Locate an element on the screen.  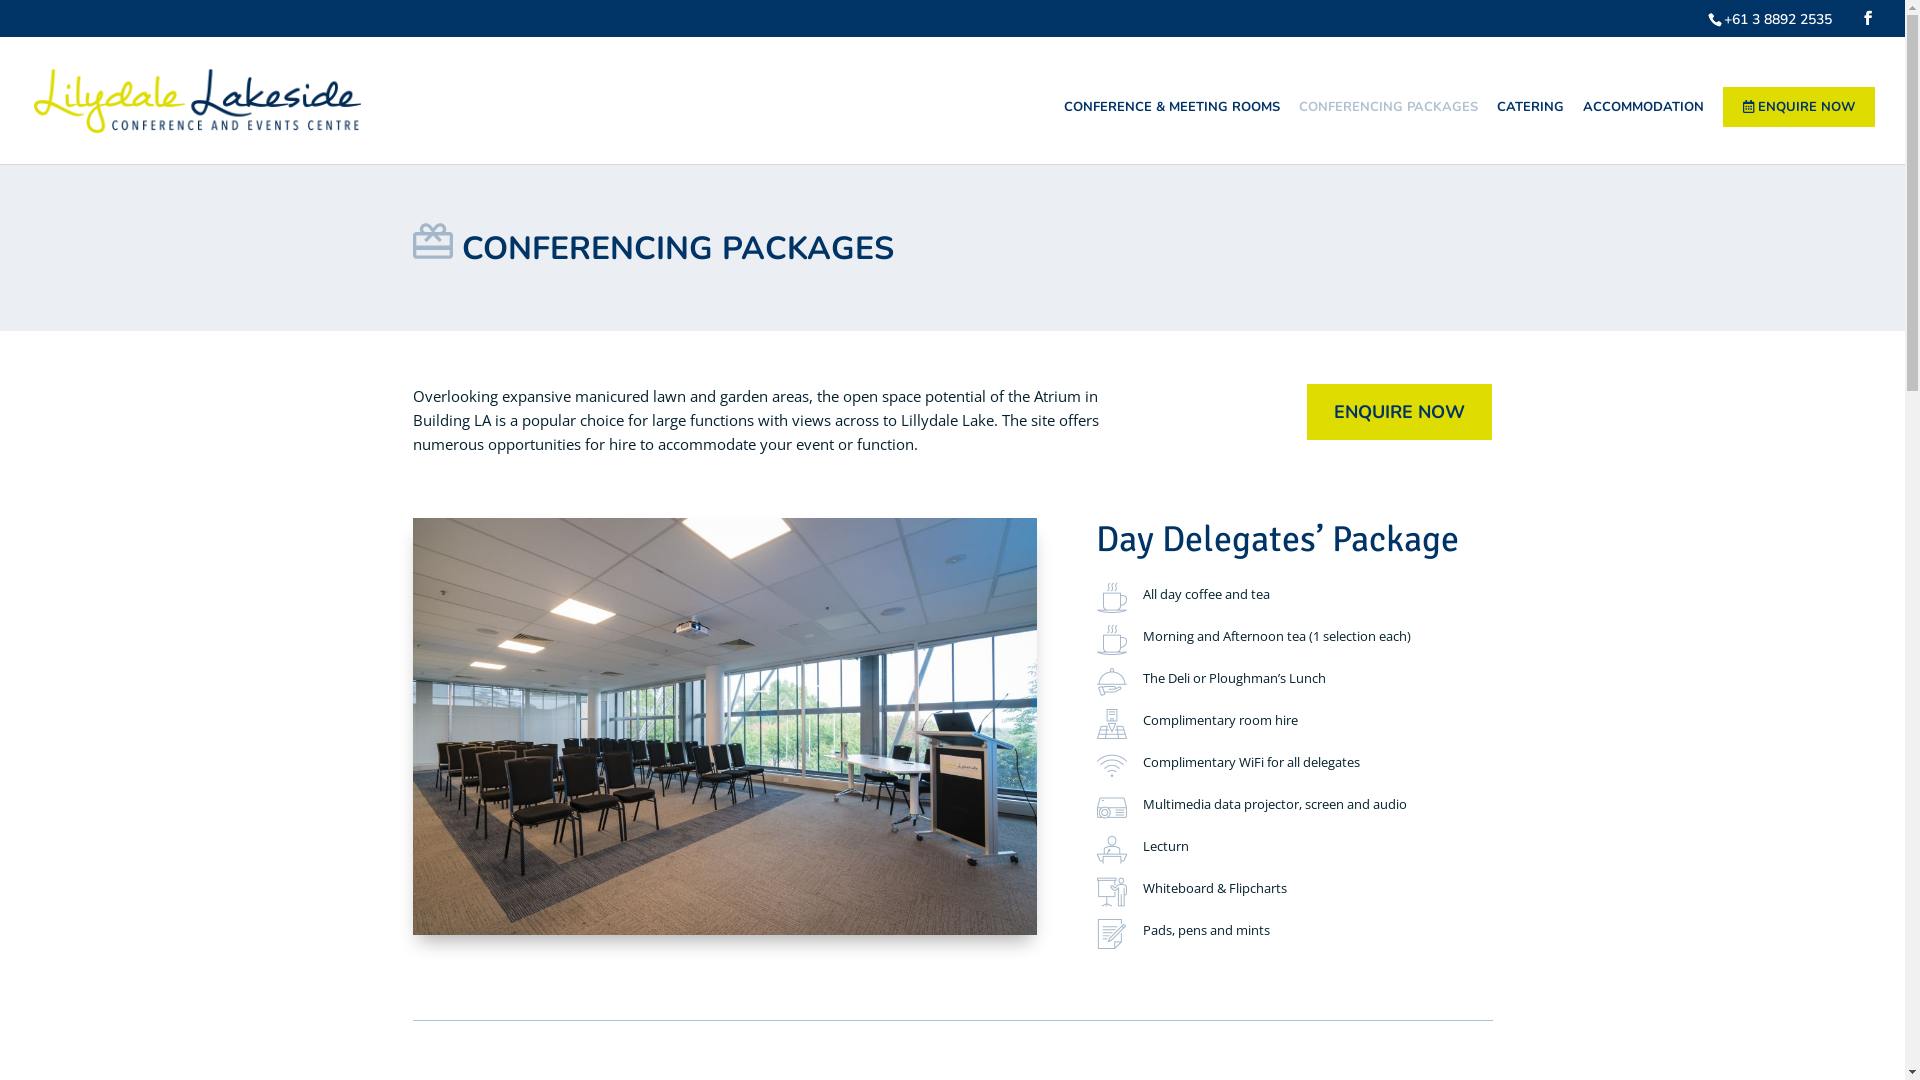
CONFERENCING PACKAGES is located at coordinates (1388, 132).